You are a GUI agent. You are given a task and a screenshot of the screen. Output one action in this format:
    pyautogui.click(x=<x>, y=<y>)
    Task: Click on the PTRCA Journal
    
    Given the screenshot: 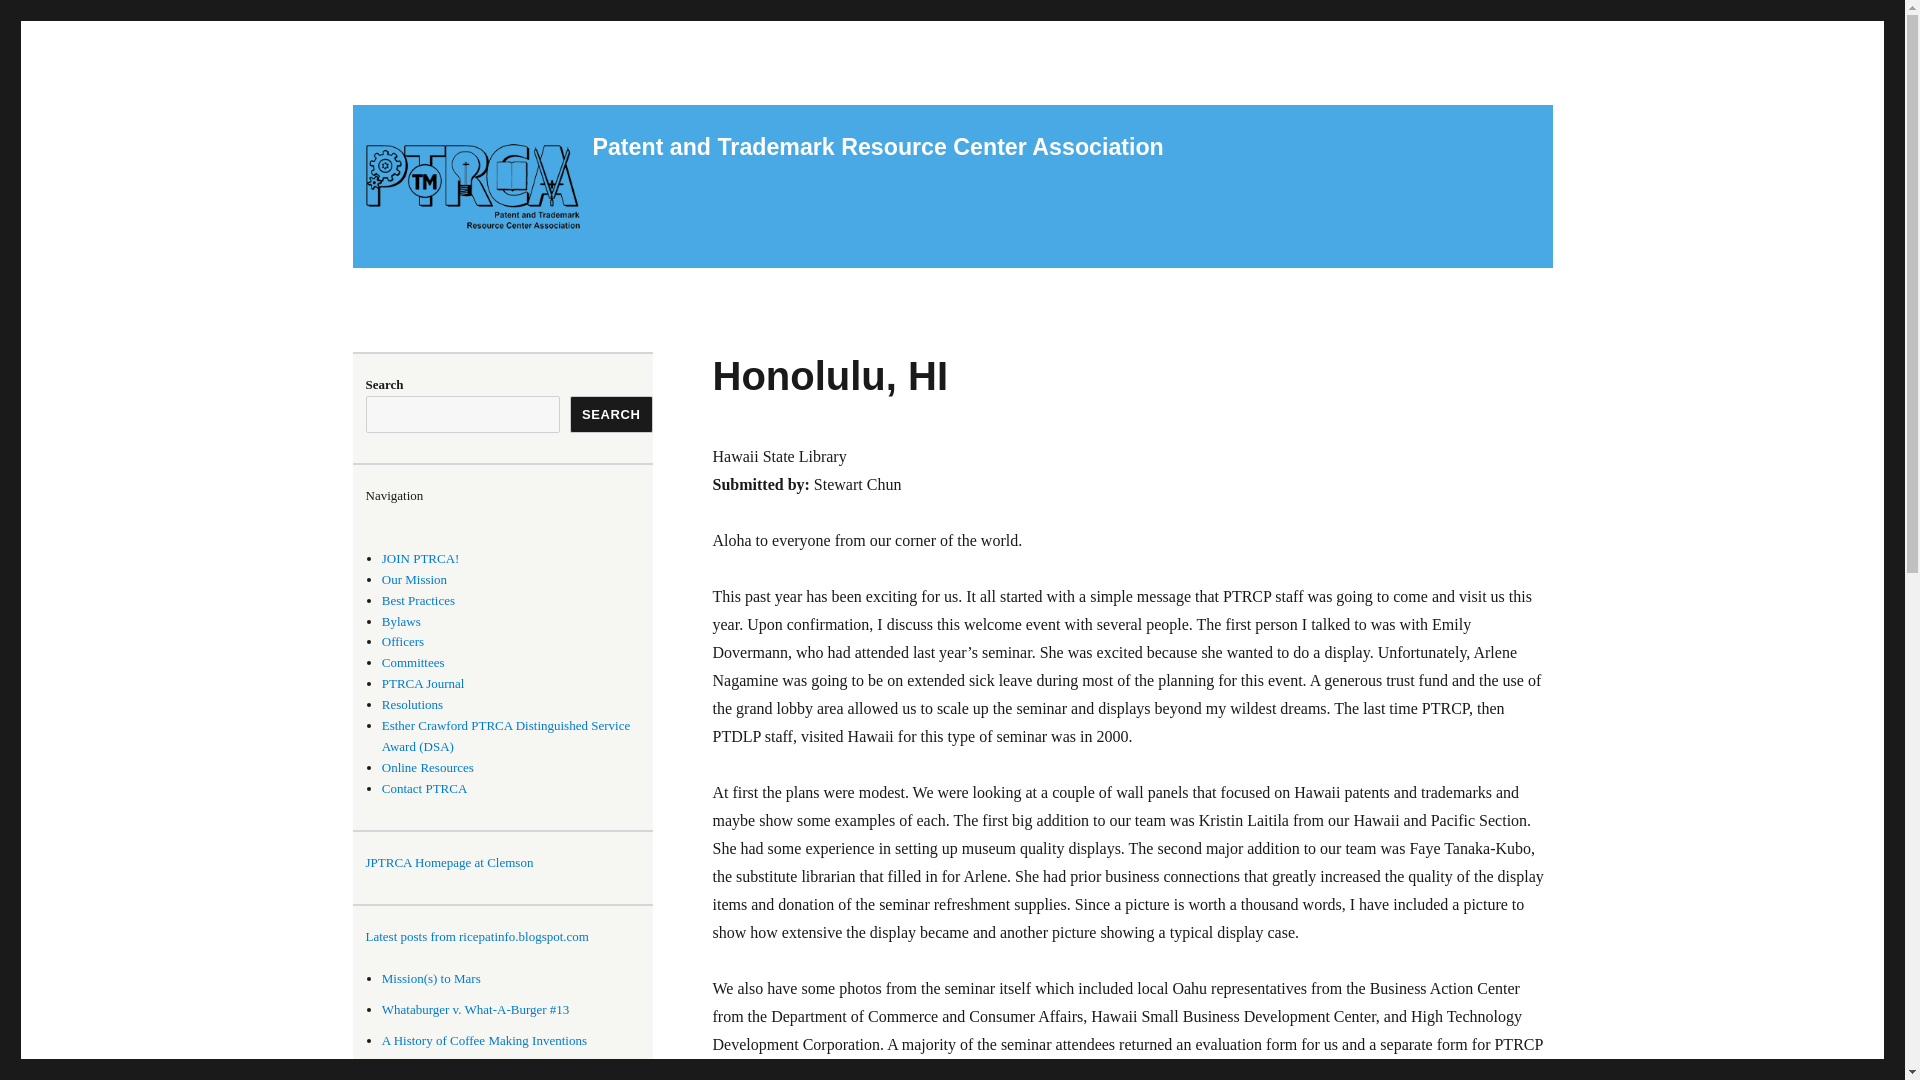 What is the action you would take?
    pyautogui.click(x=423, y=684)
    